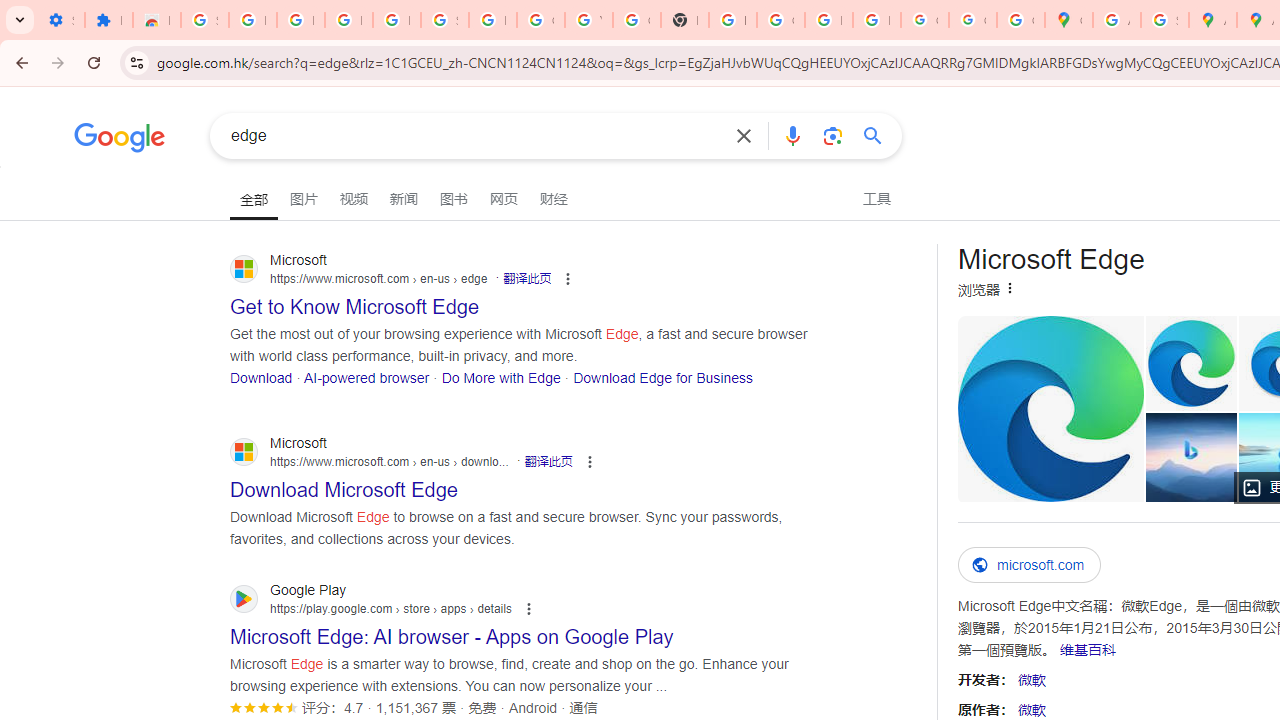 This screenshot has width=1280, height=720. Describe the element at coordinates (1068, 20) in the screenshot. I see `Google Maps` at that location.